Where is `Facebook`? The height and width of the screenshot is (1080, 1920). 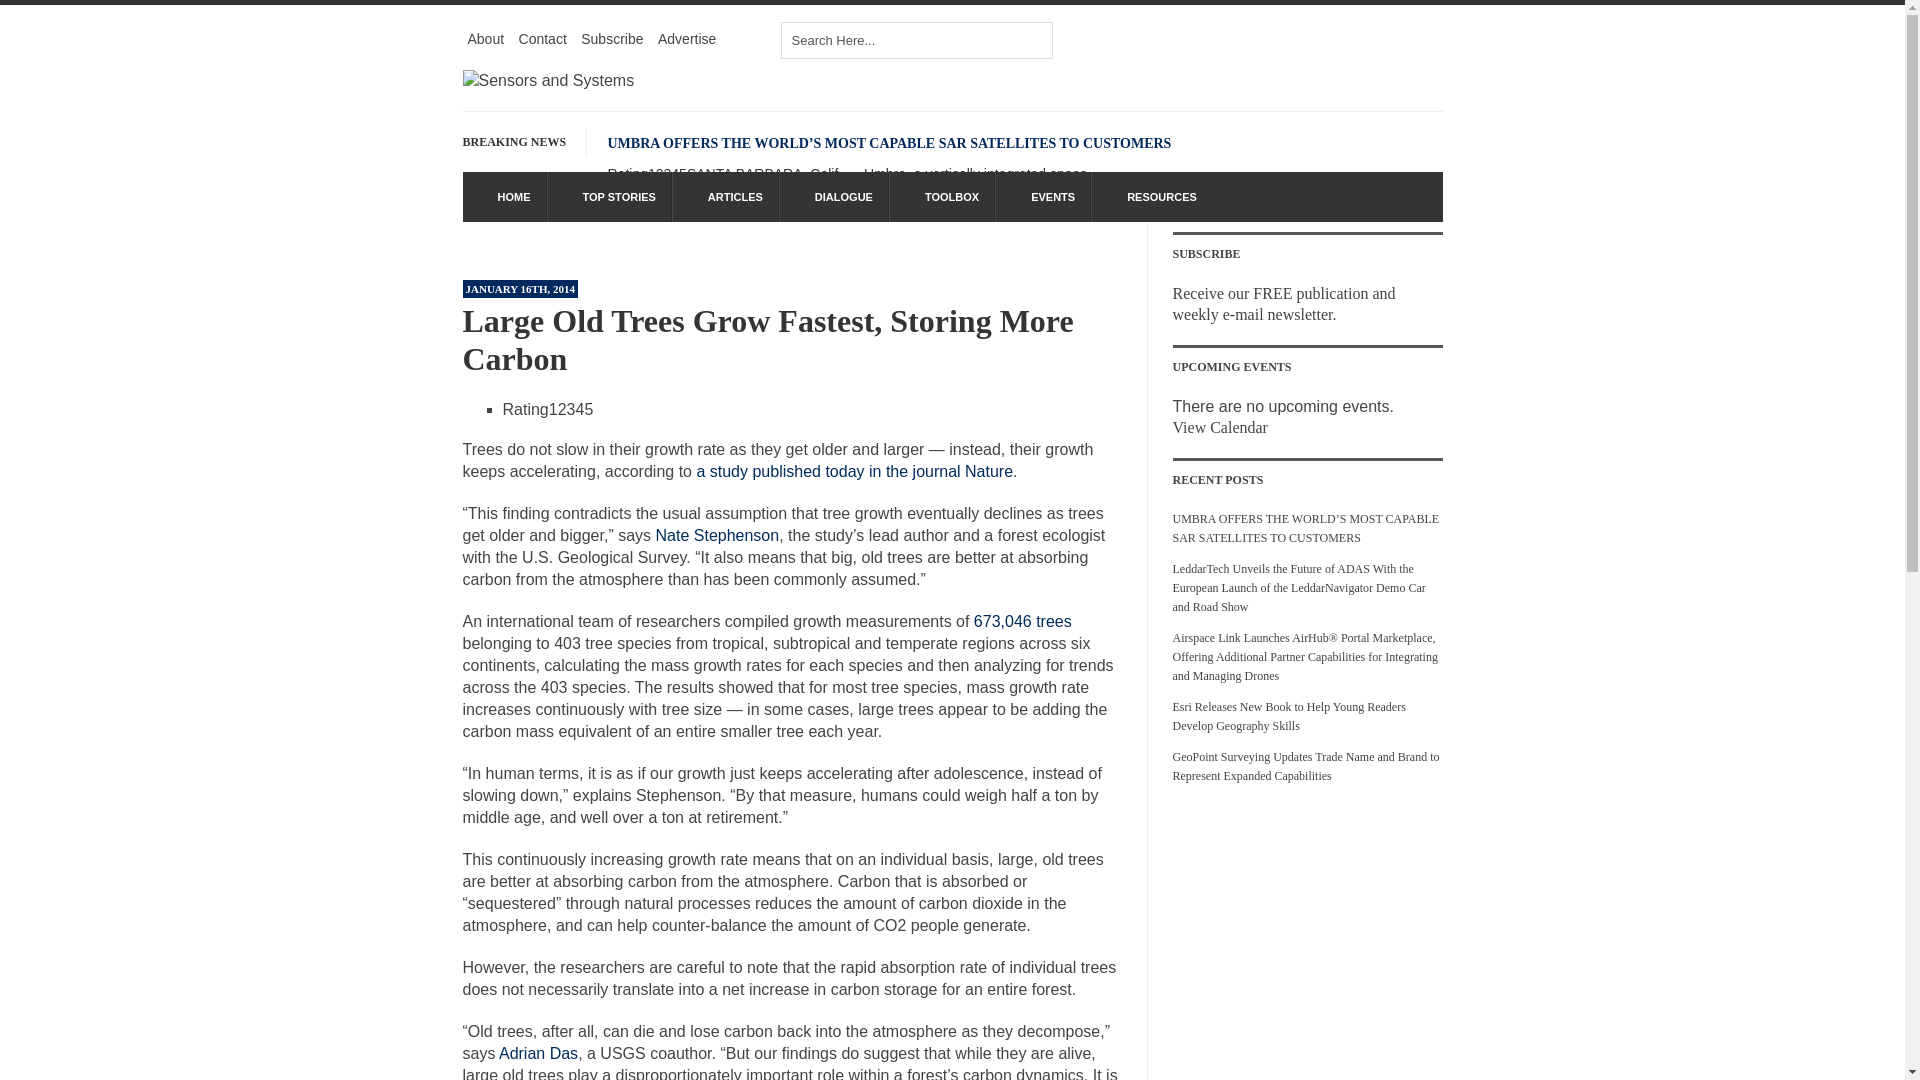
Facebook is located at coordinates (1168, 42).